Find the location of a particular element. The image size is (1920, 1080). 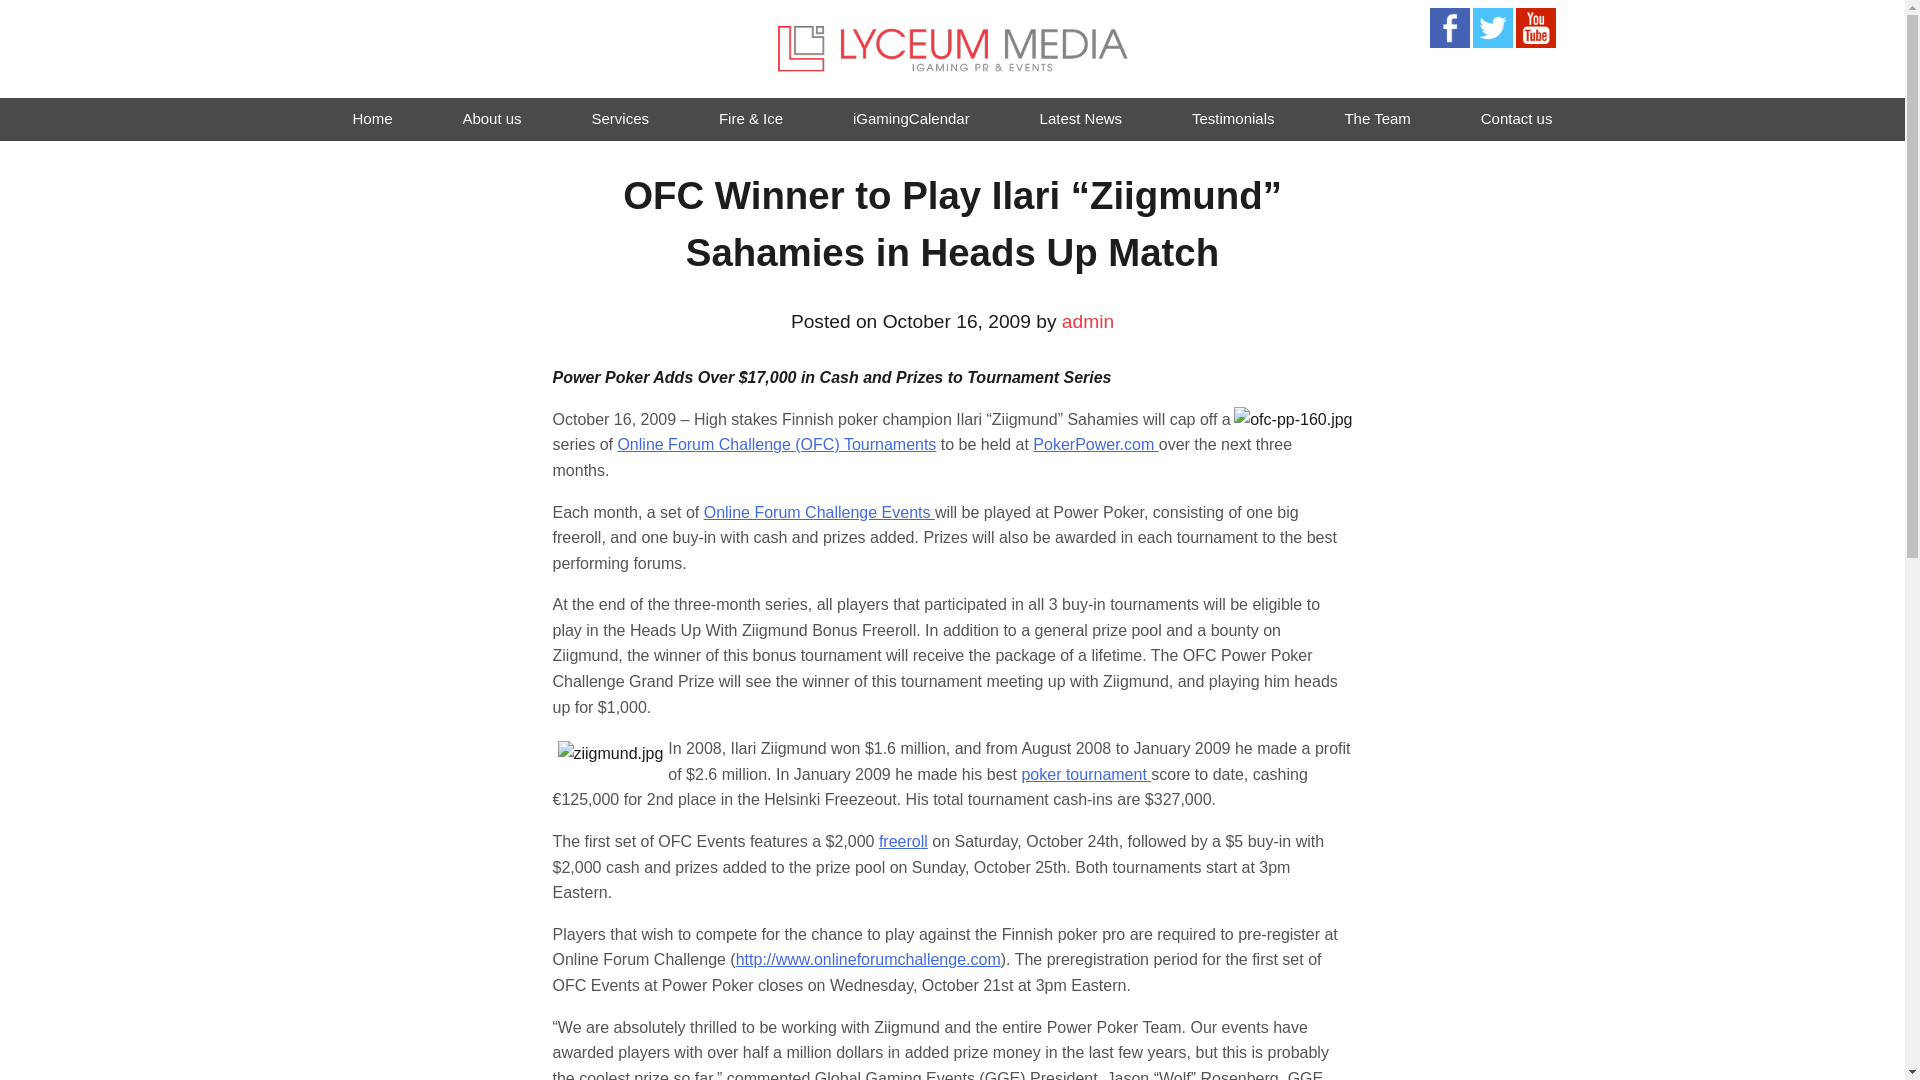

About us is located at coordinates (491, 120).